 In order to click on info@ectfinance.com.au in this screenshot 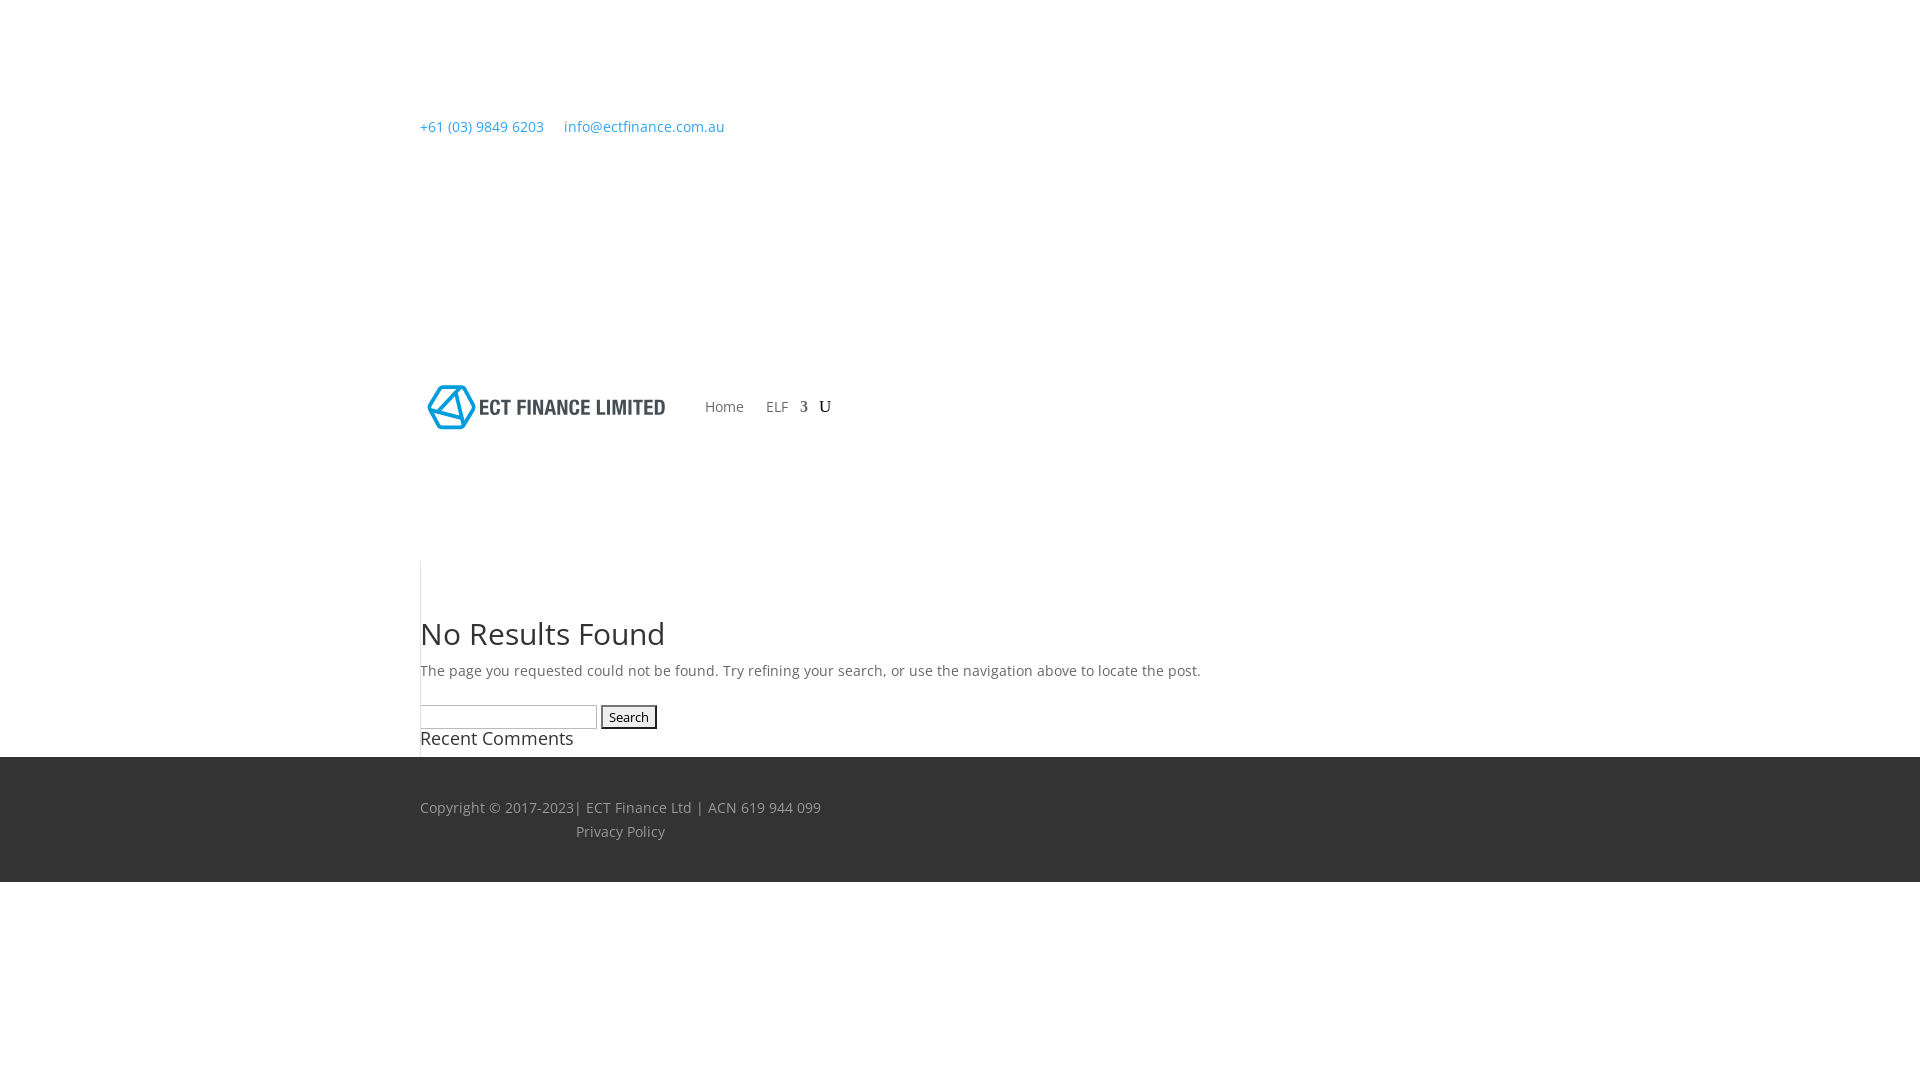, I will do `click(644, 126)`.